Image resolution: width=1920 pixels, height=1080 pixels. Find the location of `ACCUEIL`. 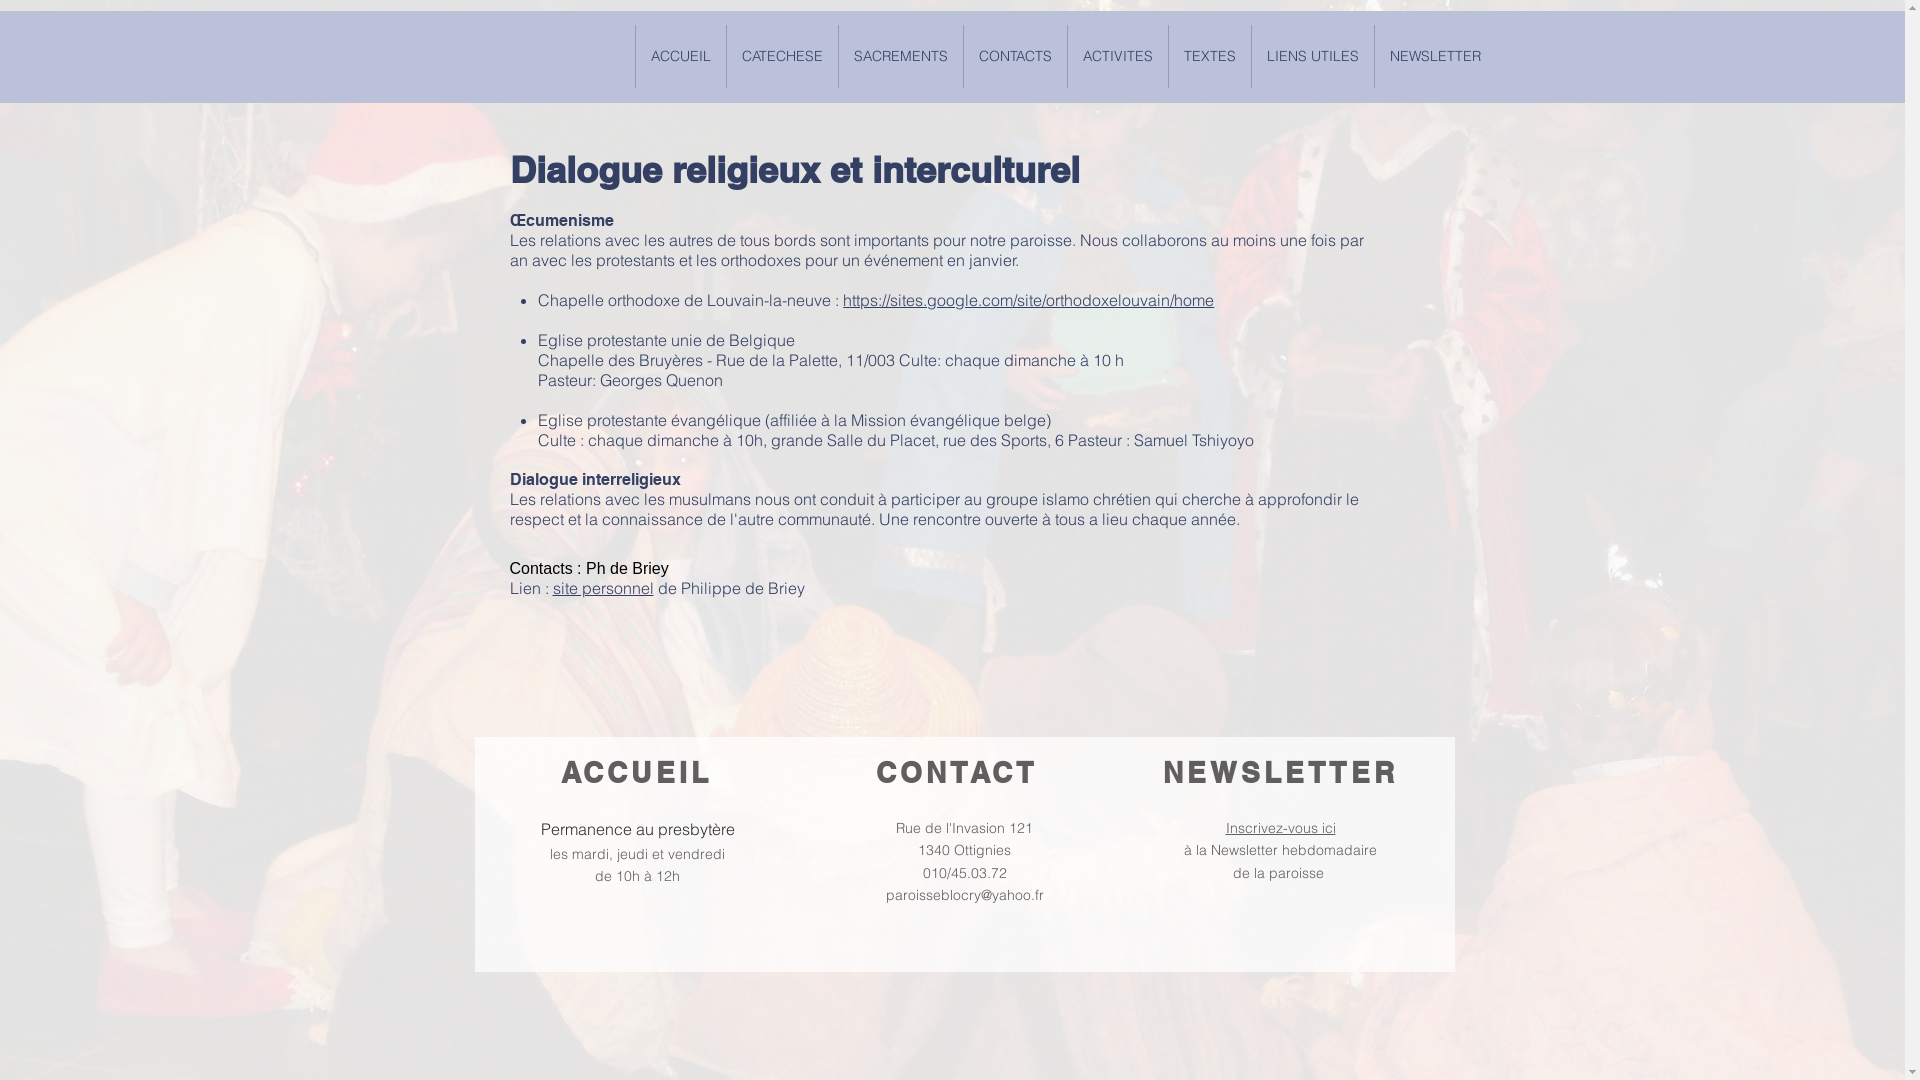

ACCUEIL is located at coordinates (680, 56).